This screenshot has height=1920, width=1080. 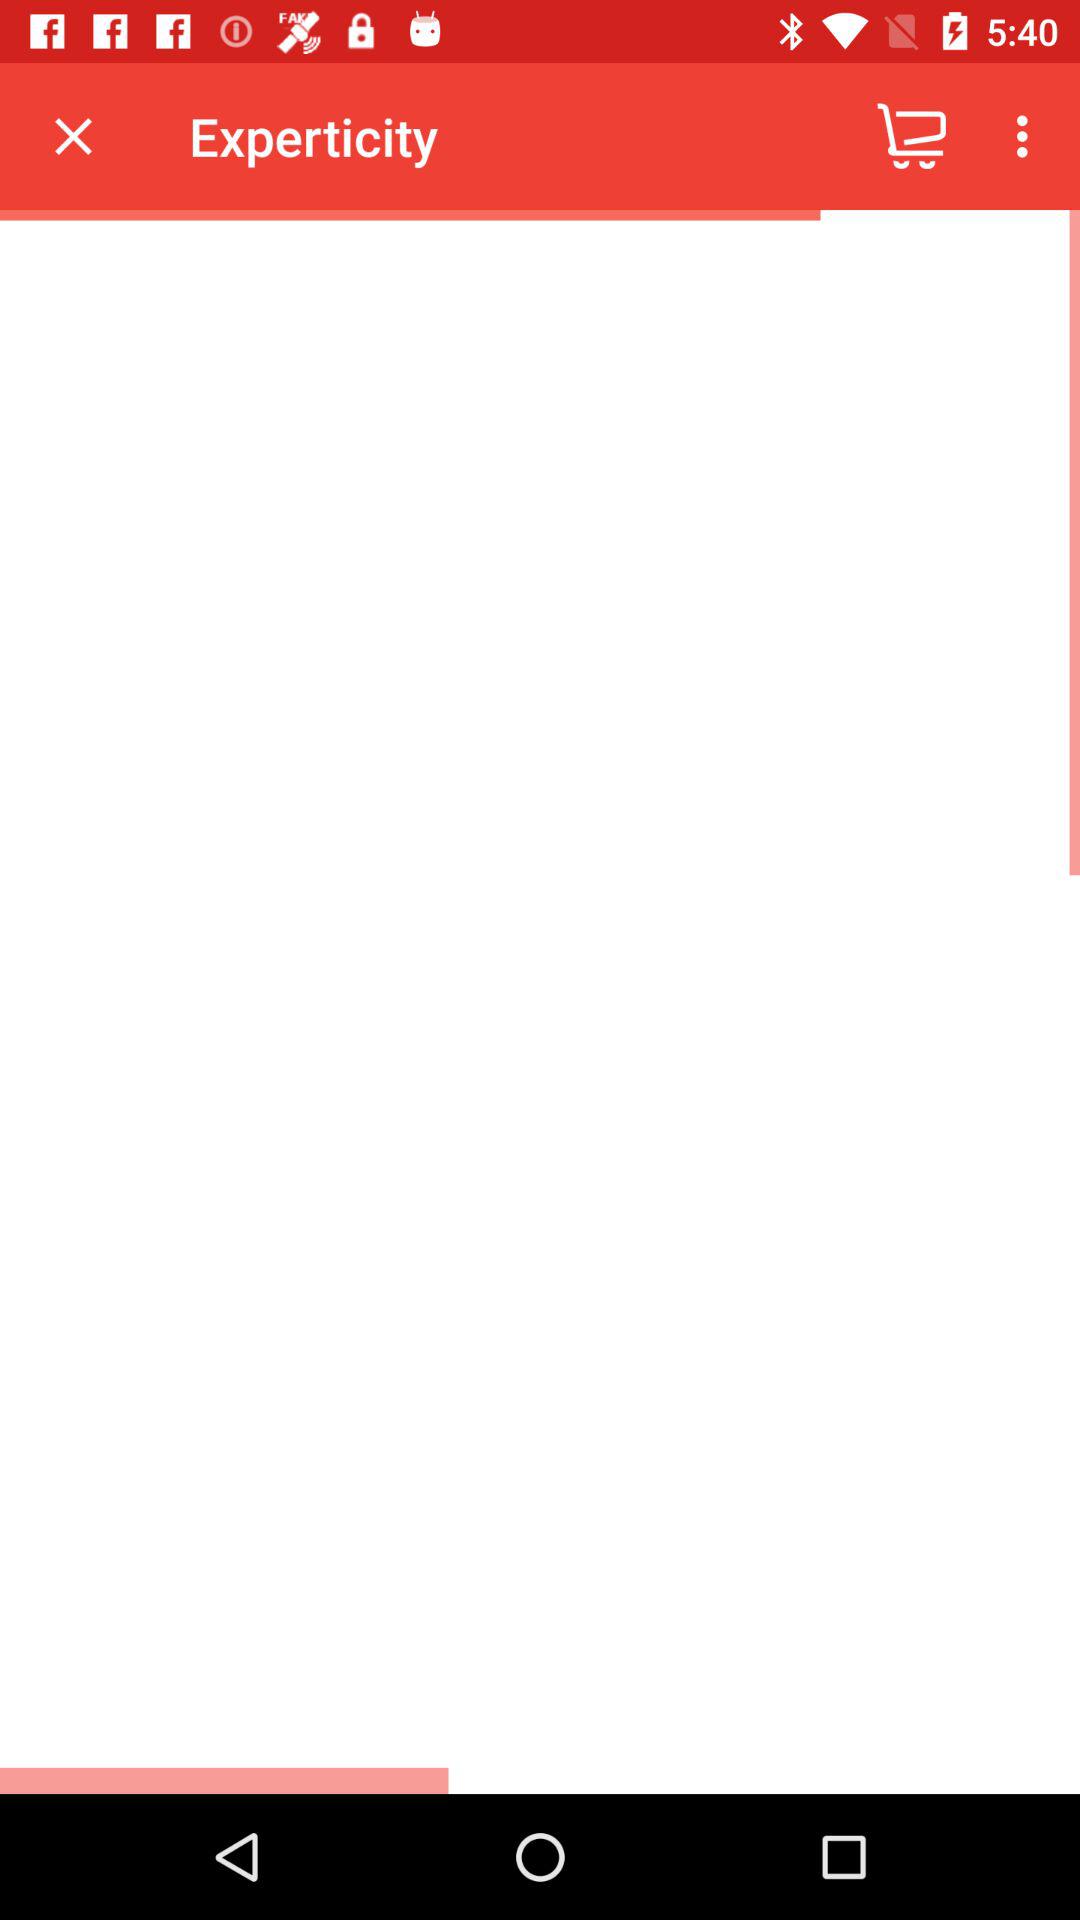 What do you see at coordinates (912, 136) in the screenshot?
I see `open the icon next to experticity` at bounding box center [912, 136].